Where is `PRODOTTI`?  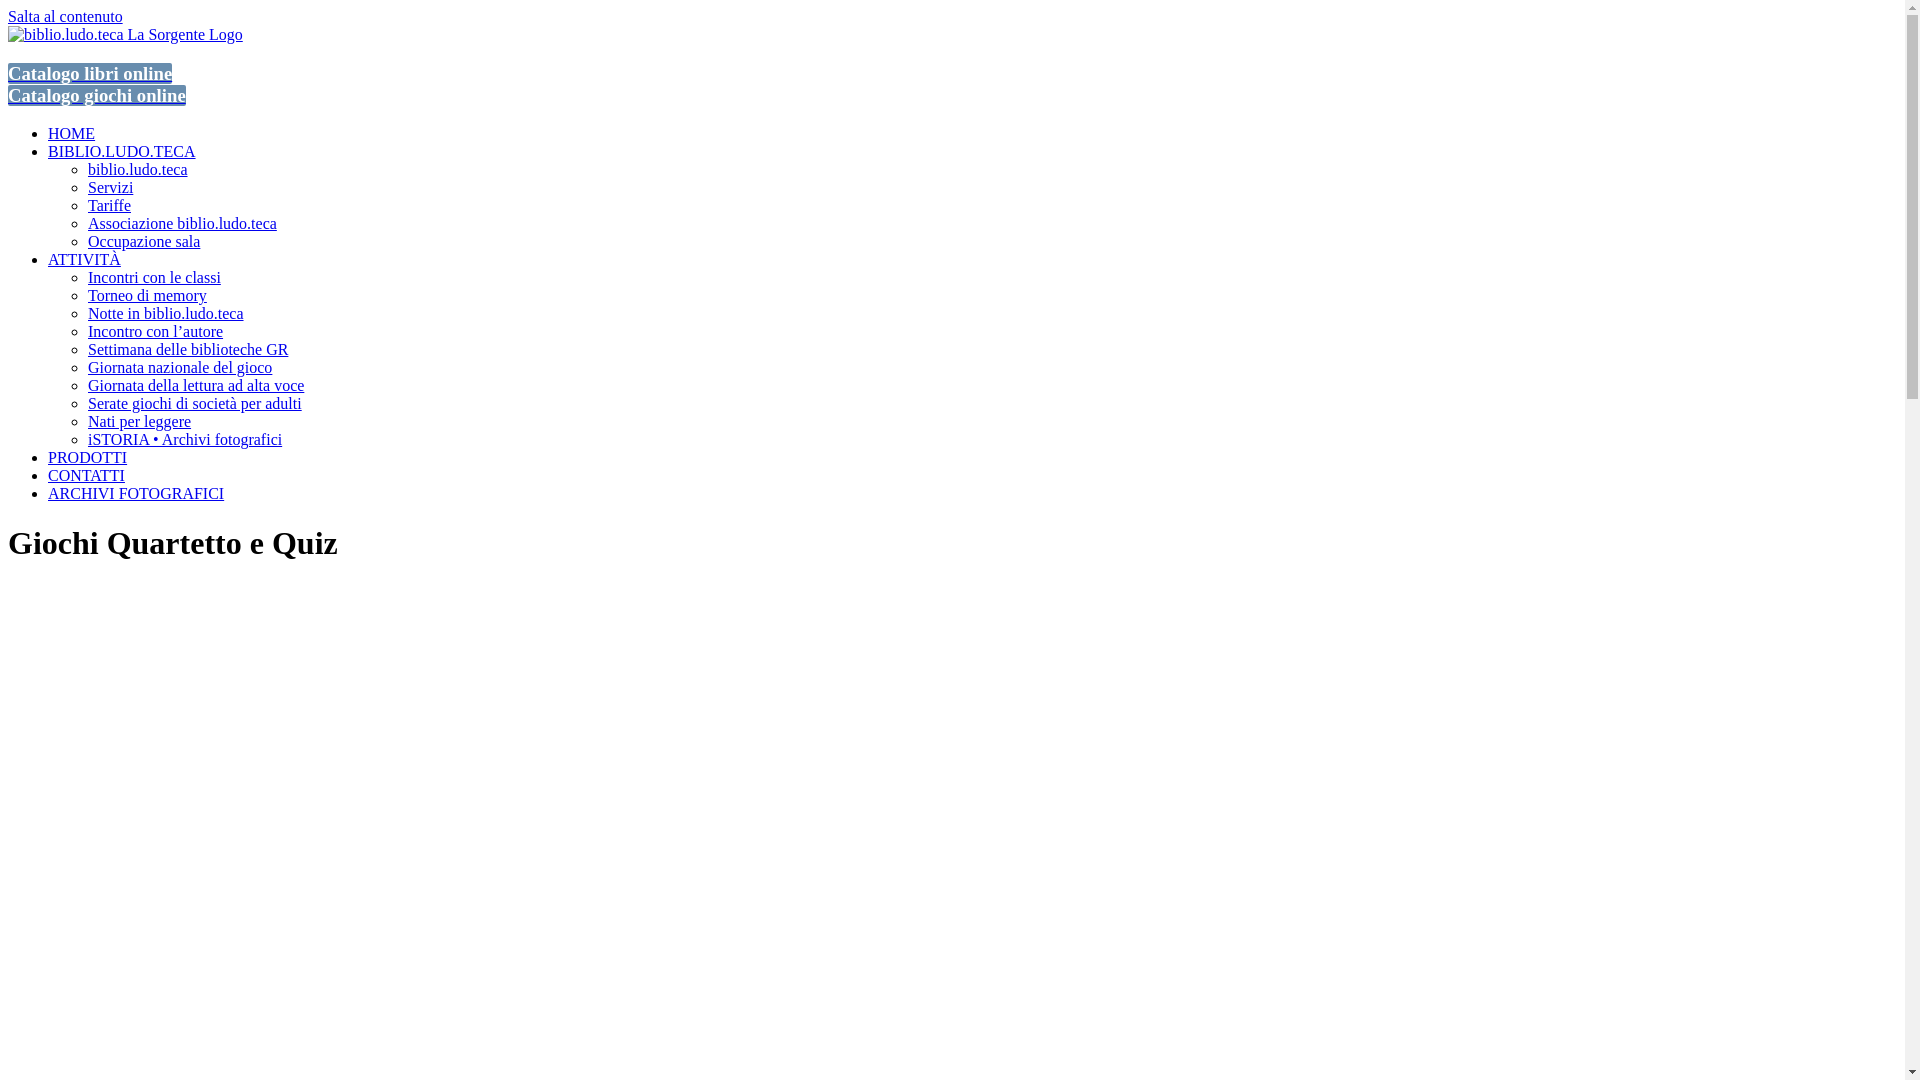 PRODOTTI is located at coordinates (88, 458).